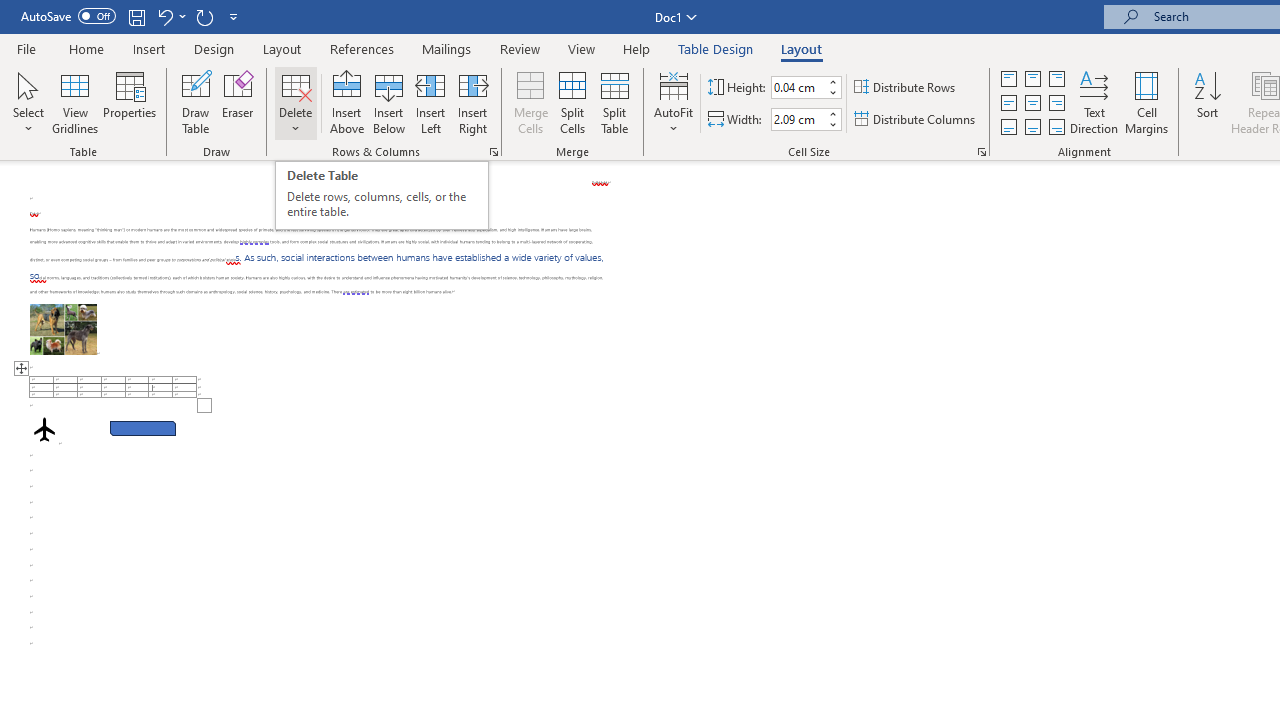 The image size is (1280, 720). Describe the element at coordinates (832, 113) in the screenshot. I see `More` at that location.